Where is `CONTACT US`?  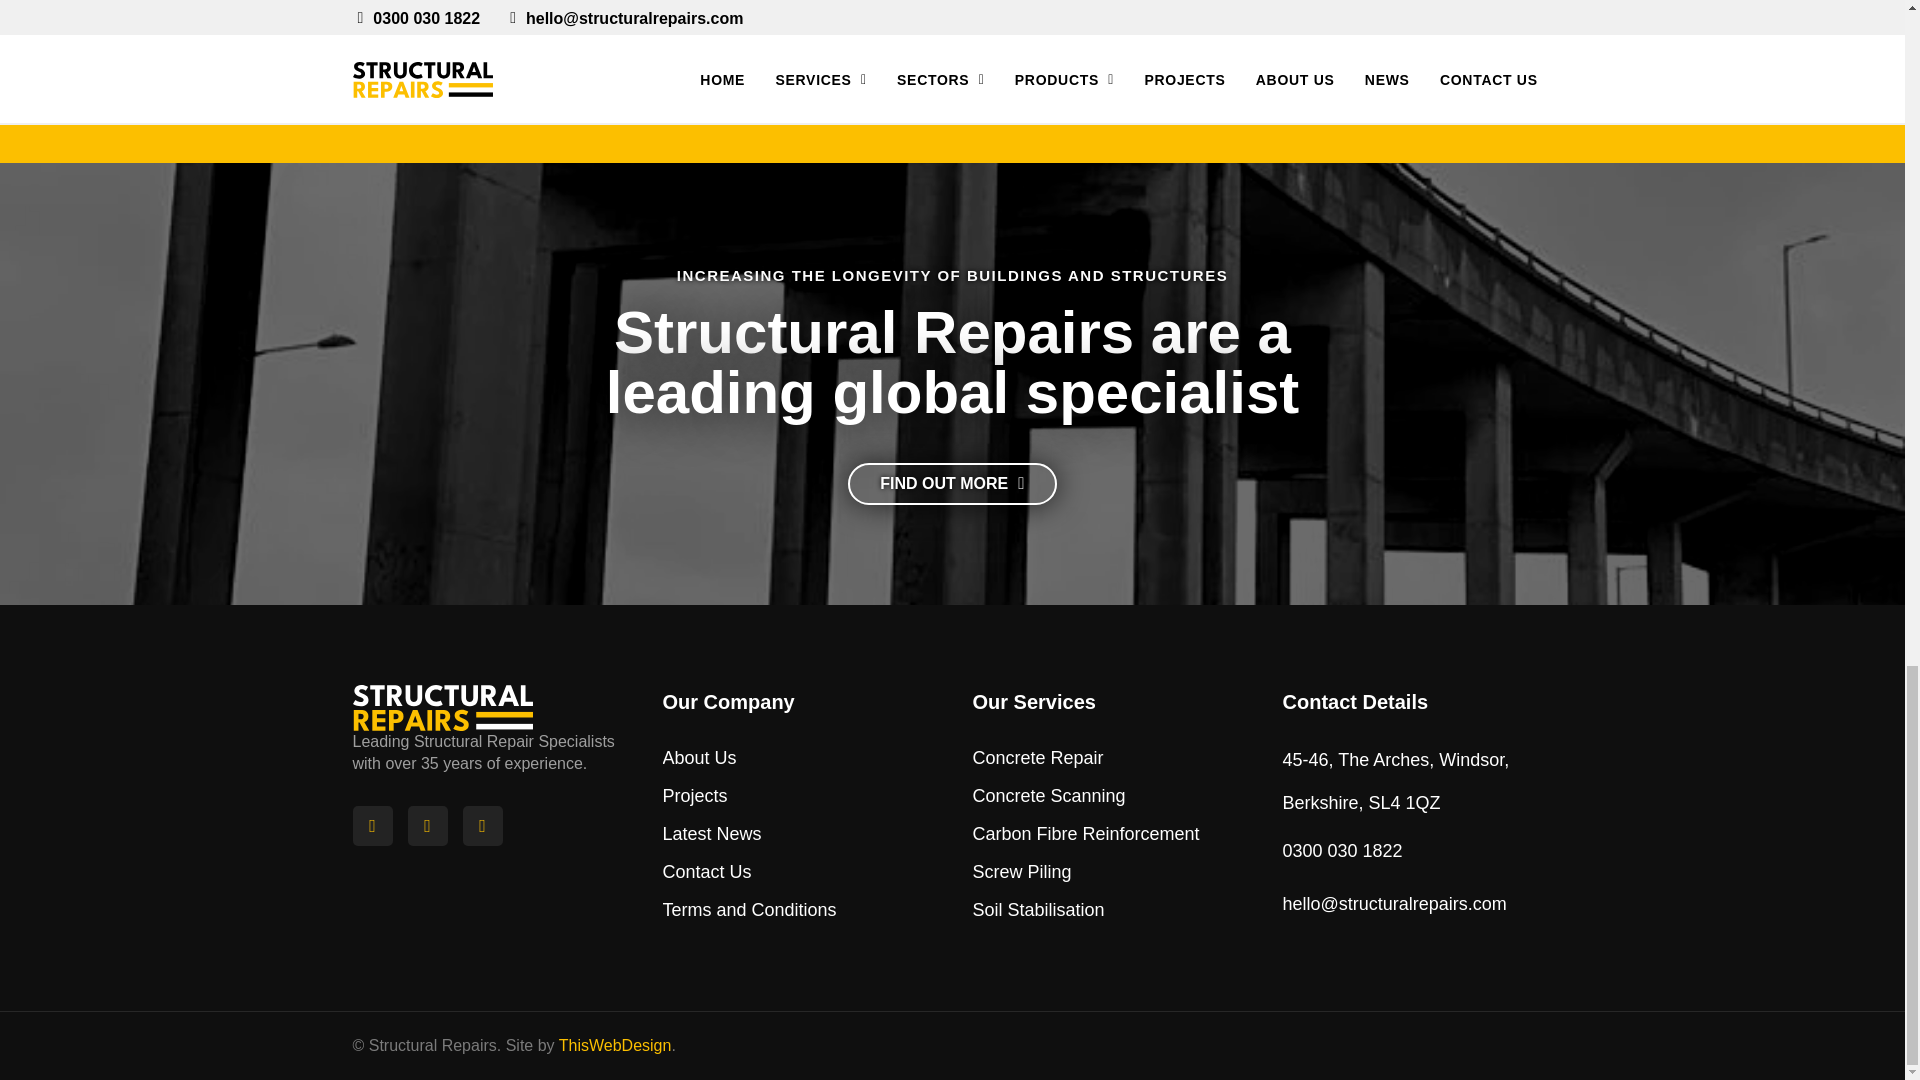
CONTACT US is located at coordinates (1364, 46).